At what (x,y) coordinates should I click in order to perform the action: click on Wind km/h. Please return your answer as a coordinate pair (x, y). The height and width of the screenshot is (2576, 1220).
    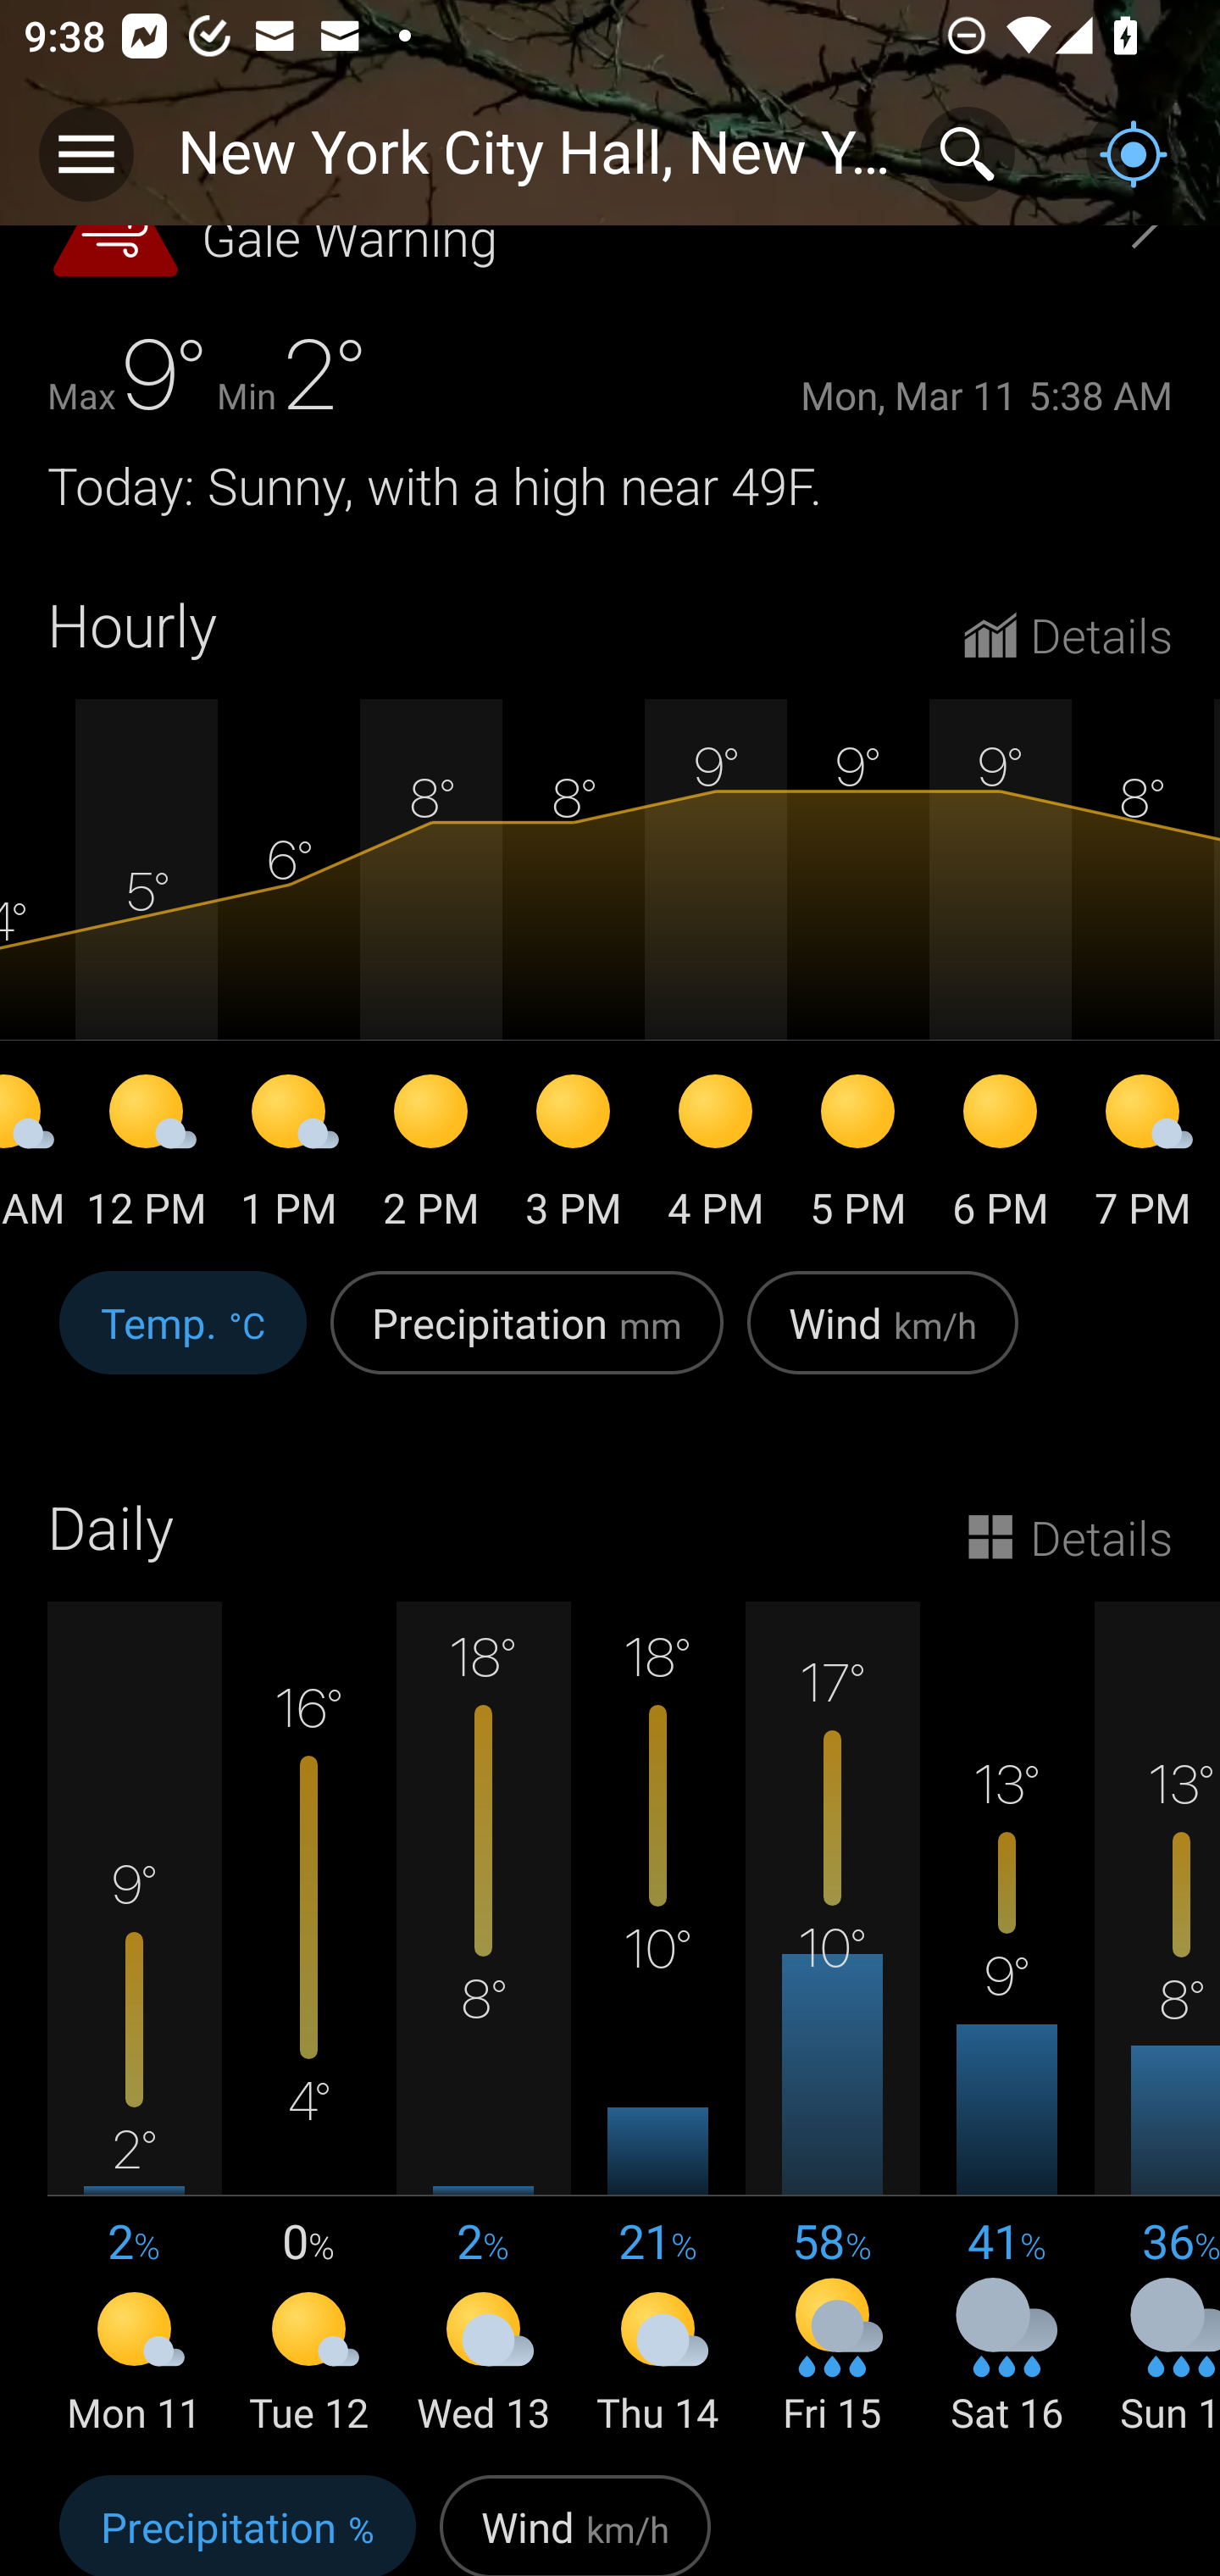
    Looking at the image, I should click on (883, 1341).